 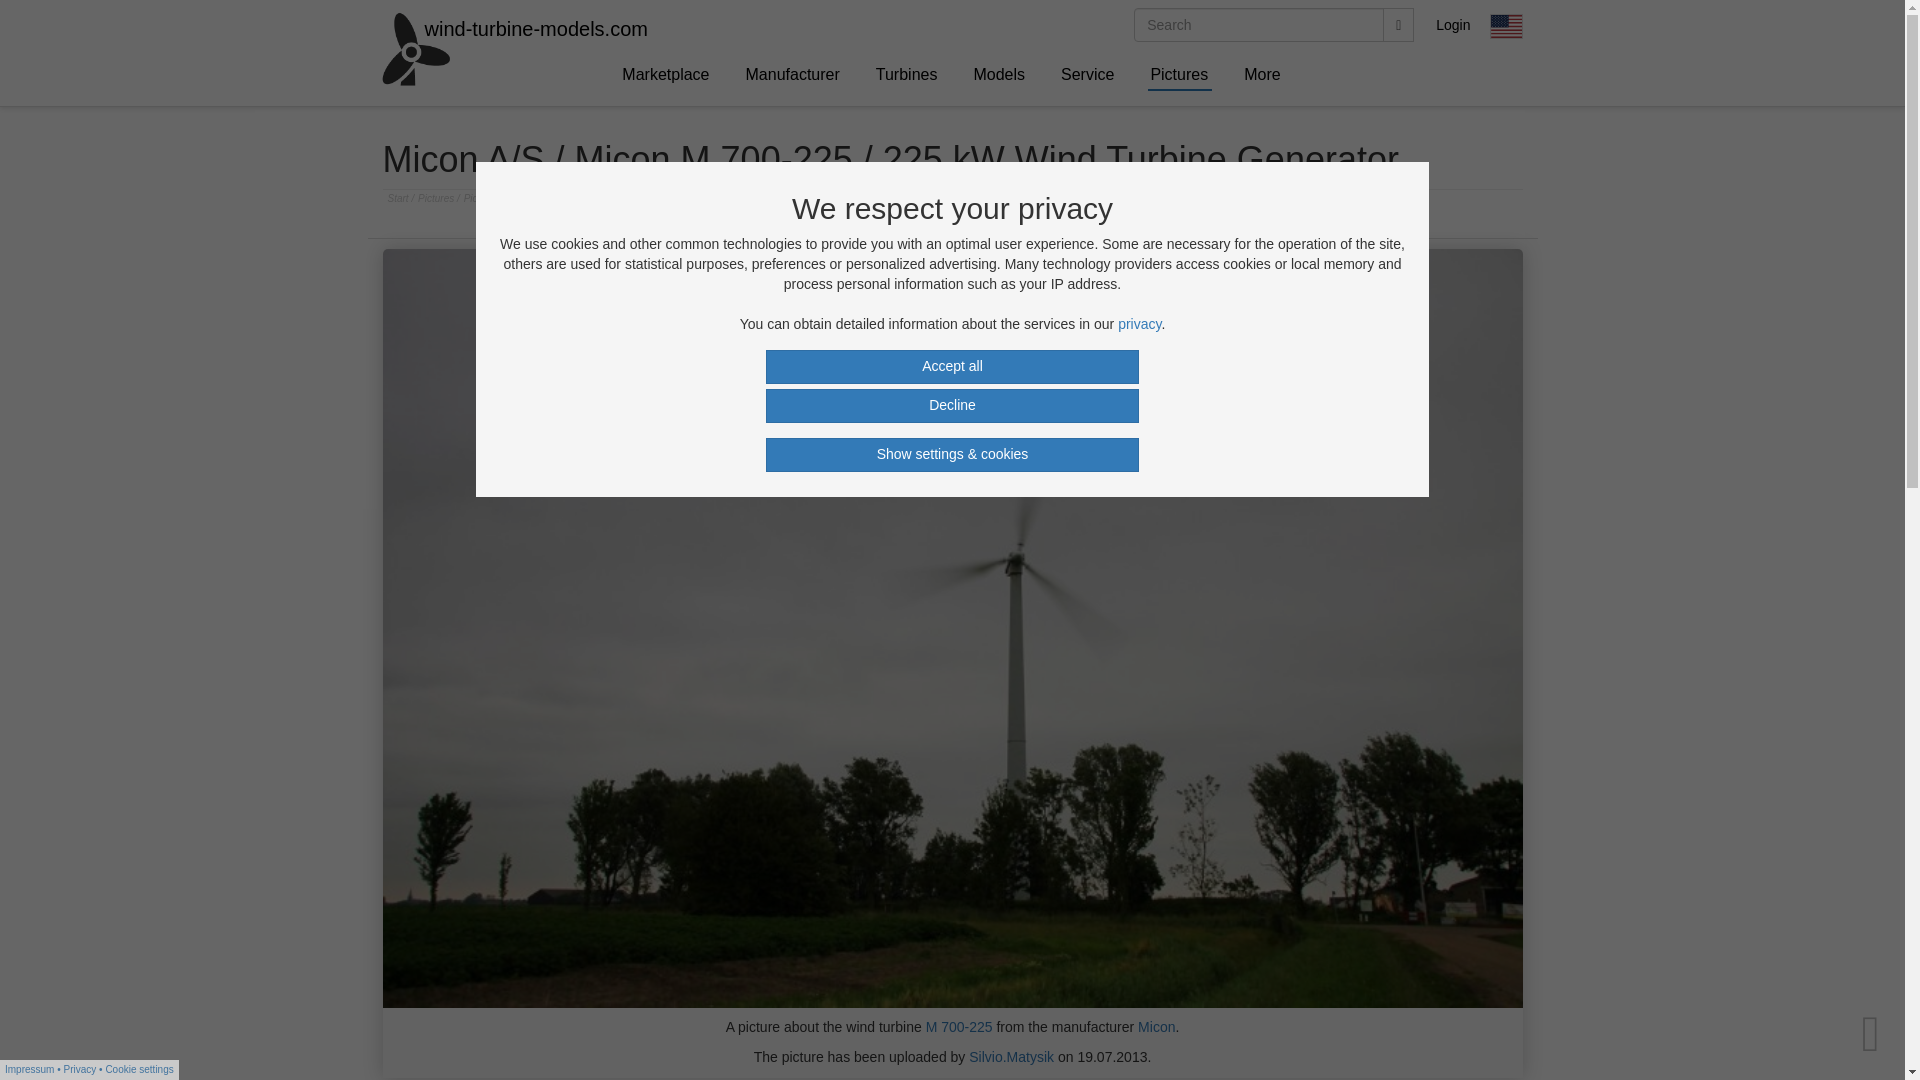 What do you see at coordinates (1000, 74) in the screenshot?
I see `Models` at bounding box center [1000, 74].